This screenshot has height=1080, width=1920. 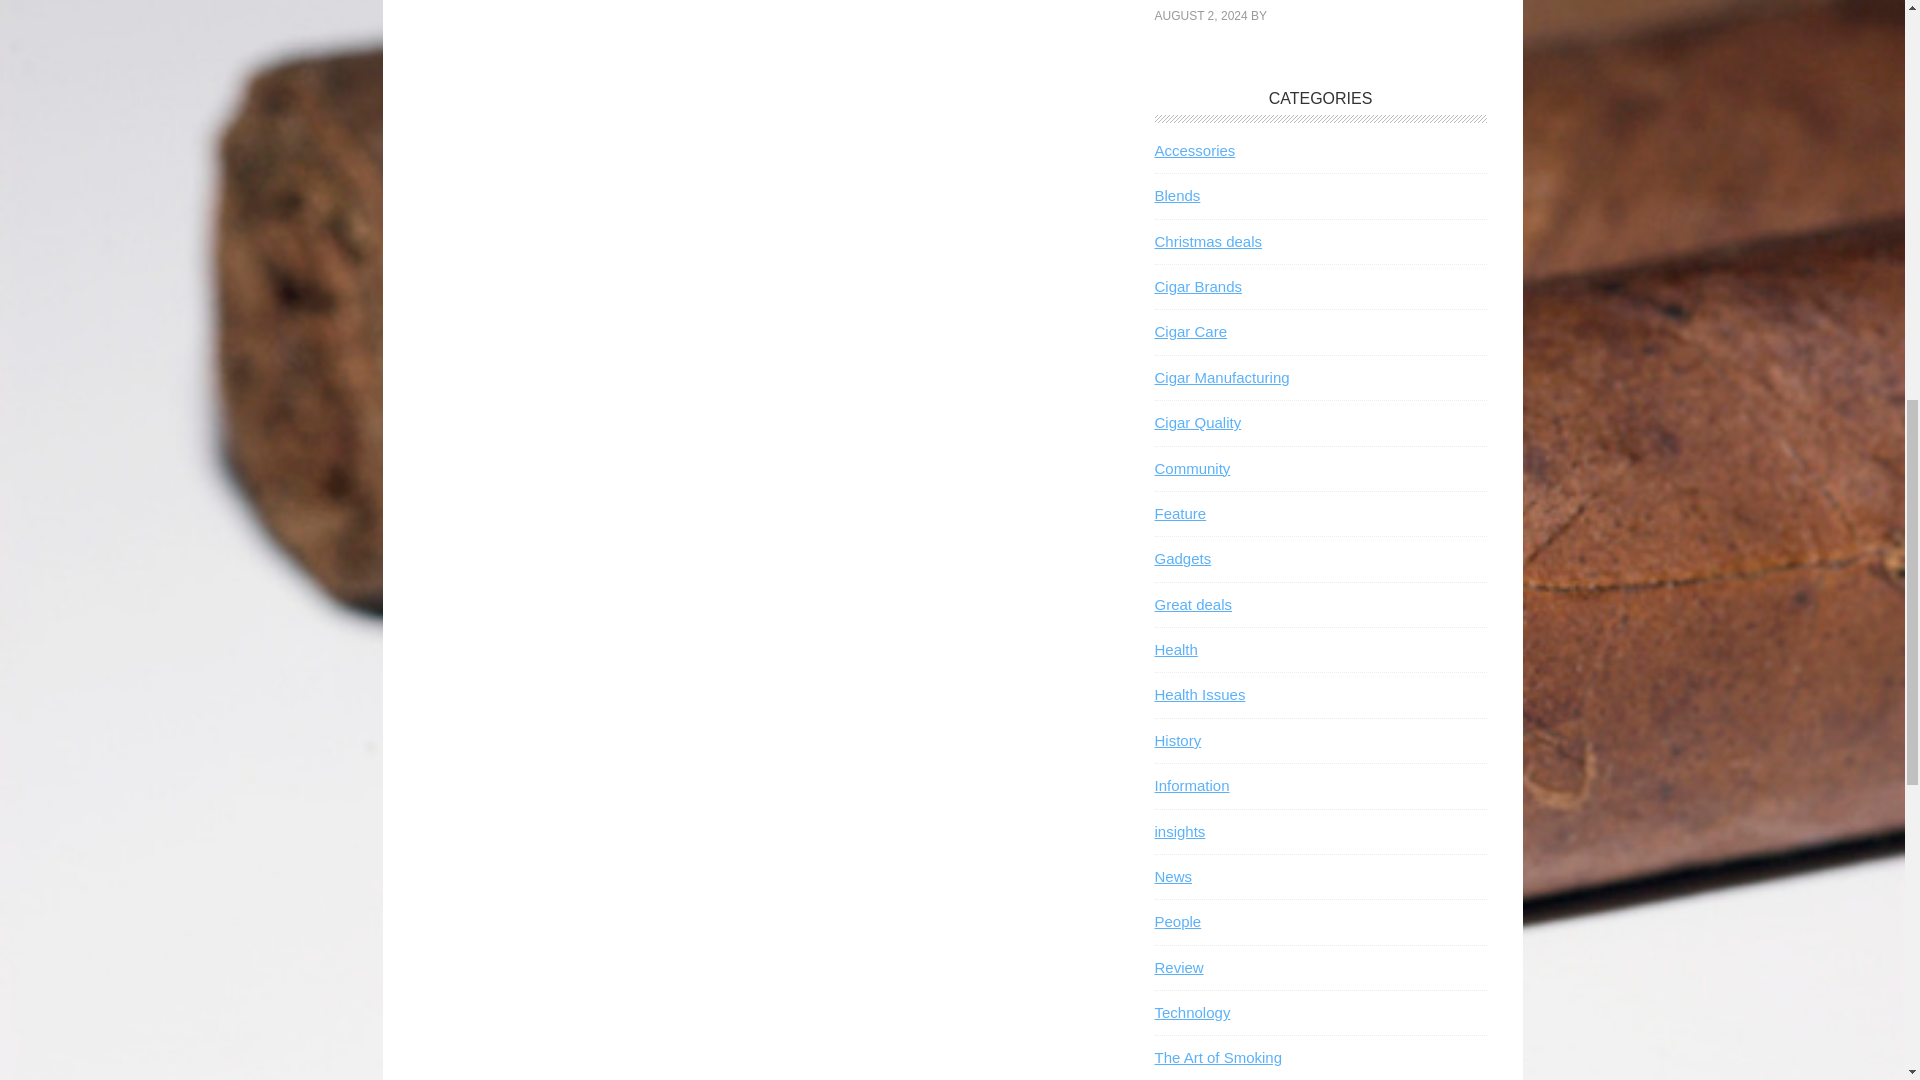 I want to click on Community, so click(x=1192, y=468).